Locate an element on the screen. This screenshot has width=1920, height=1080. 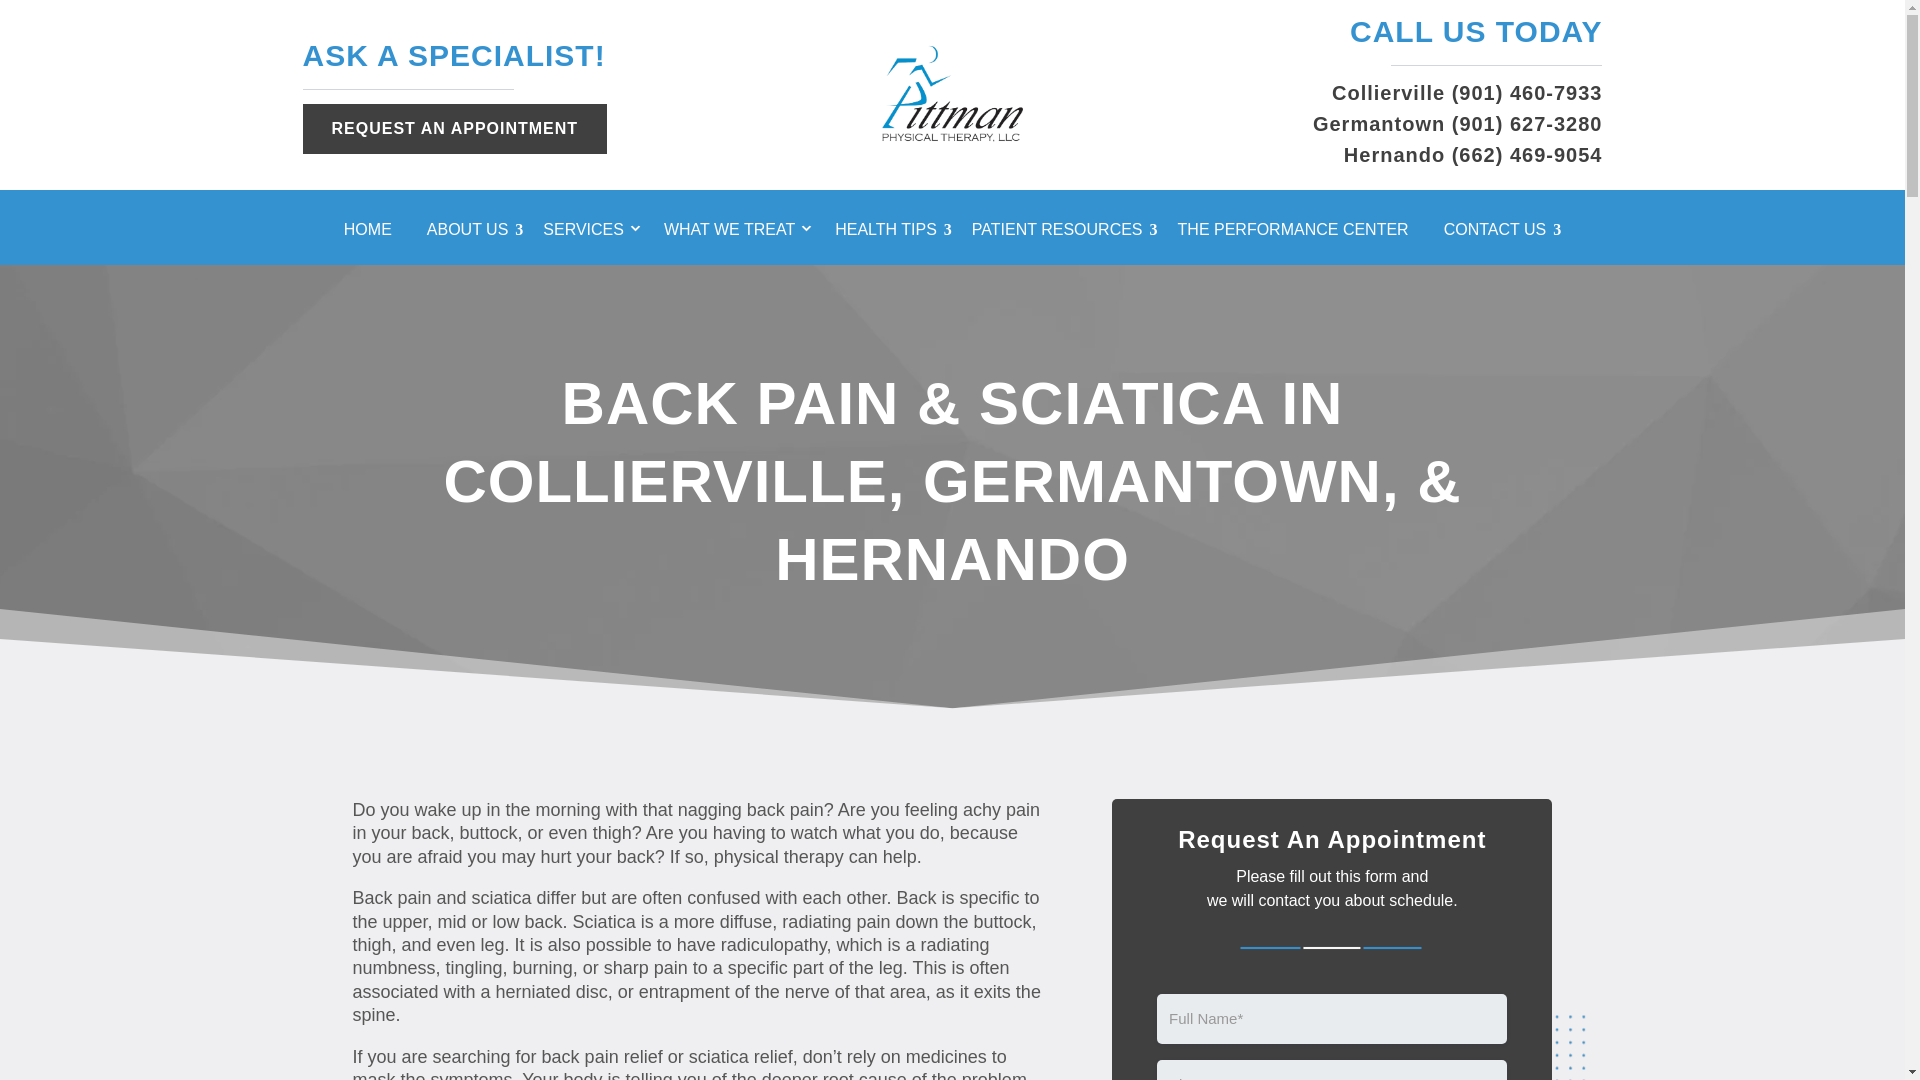
REQUEST AN APPOINTMENT is located at coordinates (454, 128).